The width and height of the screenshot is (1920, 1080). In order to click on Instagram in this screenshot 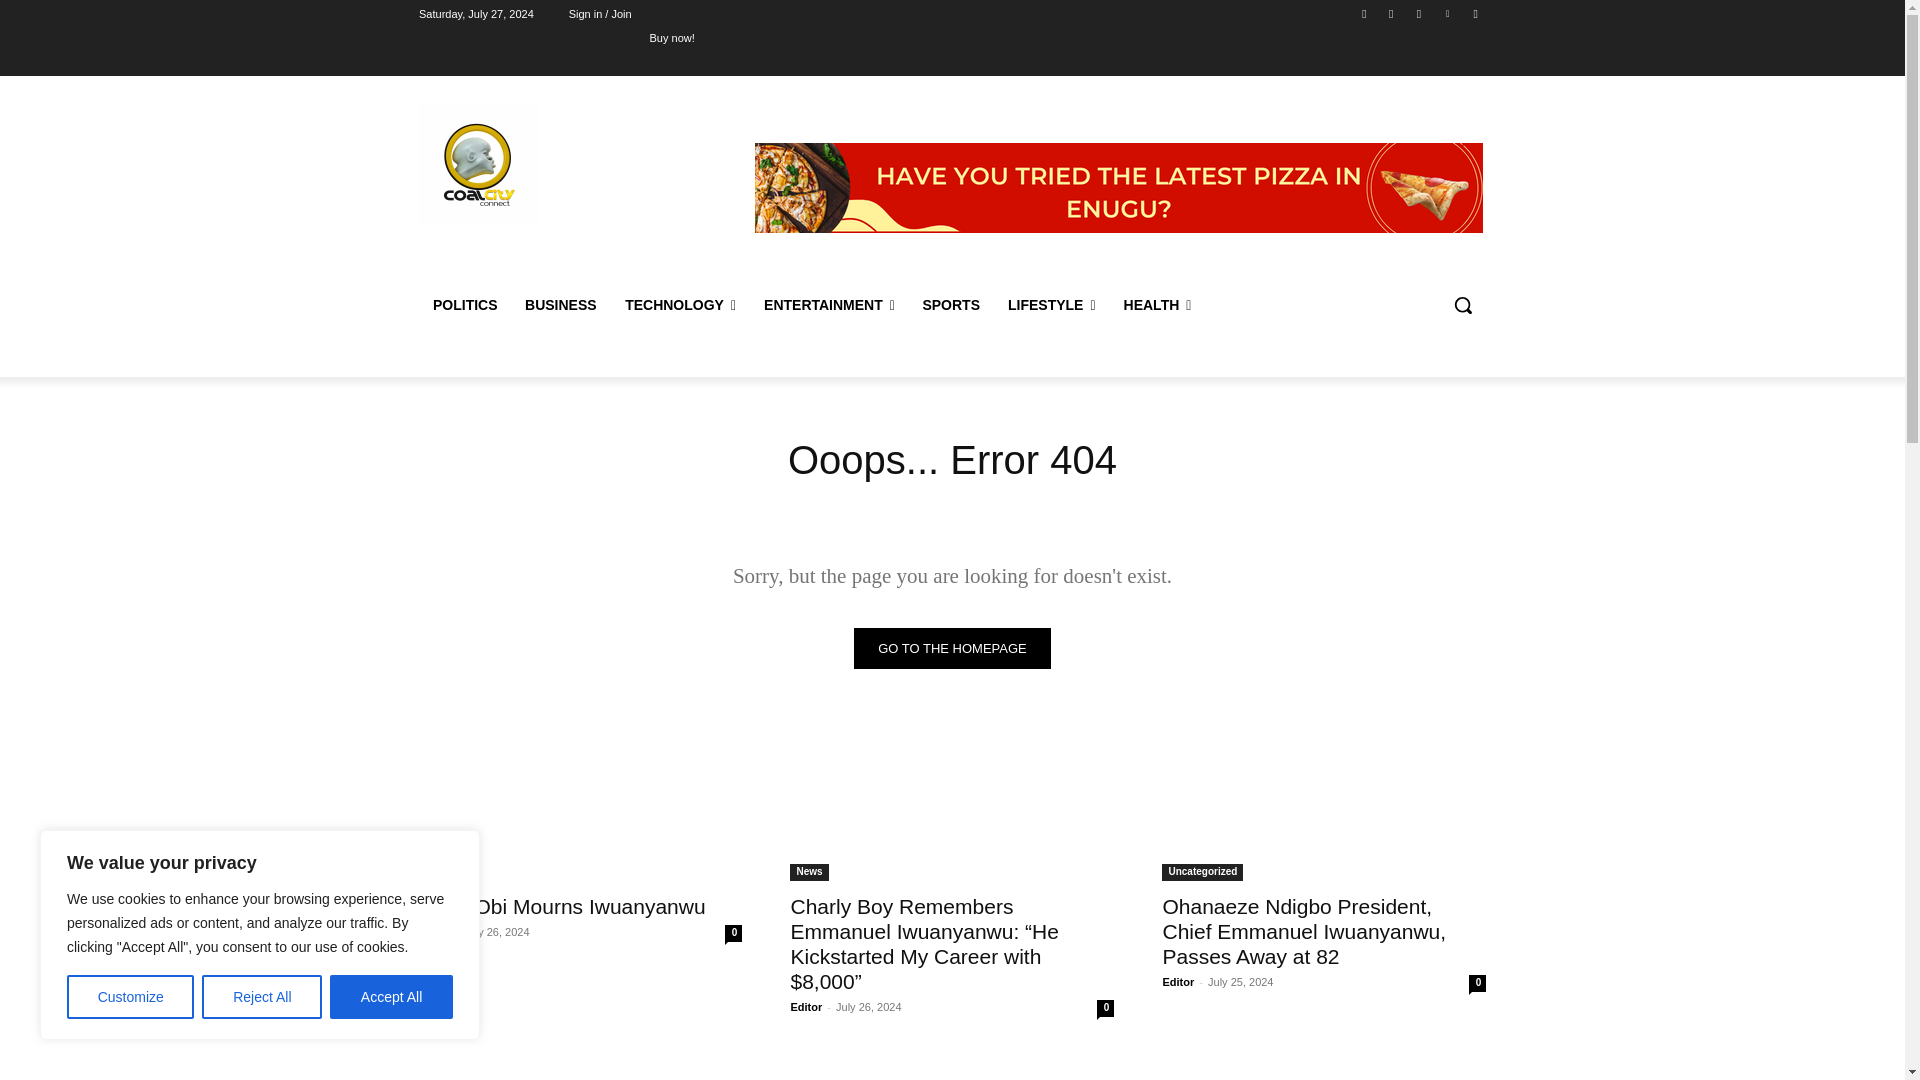, I will do `click(1392, 13)`.